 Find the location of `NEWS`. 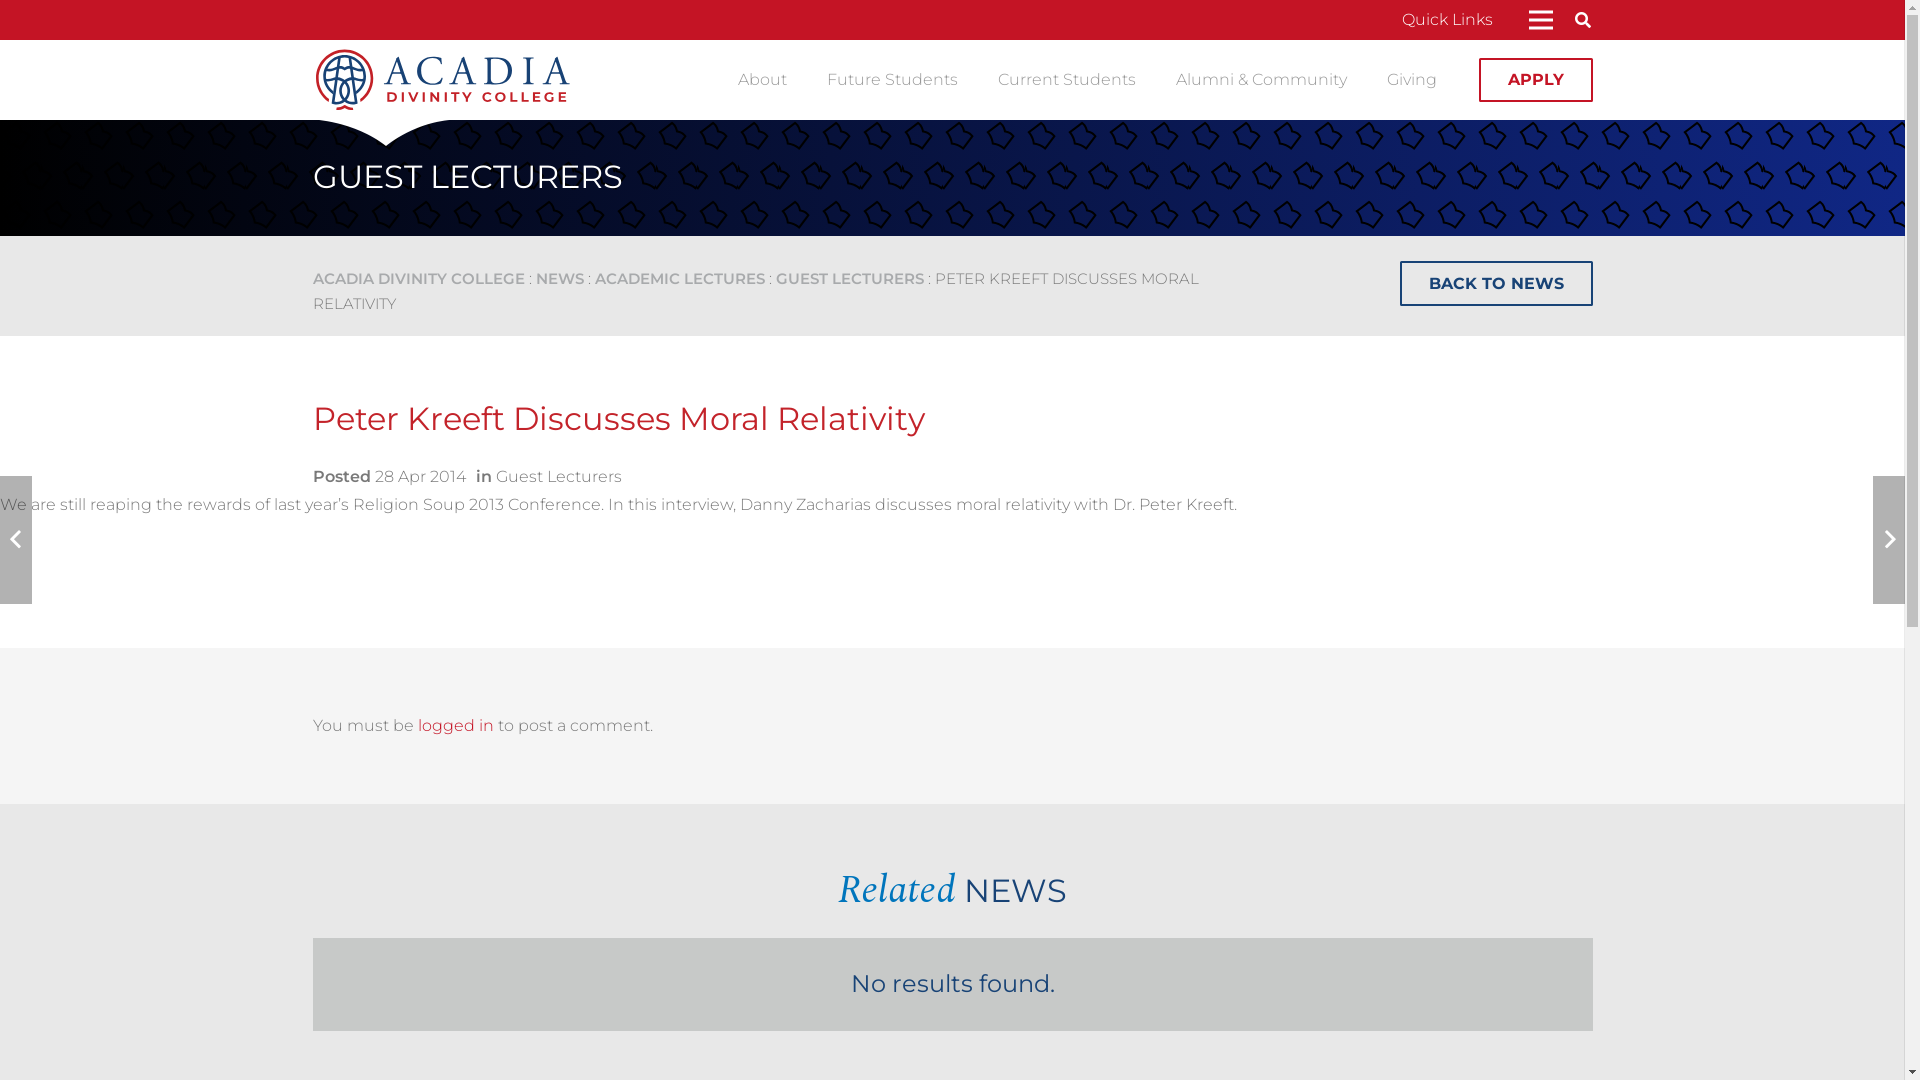

NEWS is located at coordinates (560, 278).